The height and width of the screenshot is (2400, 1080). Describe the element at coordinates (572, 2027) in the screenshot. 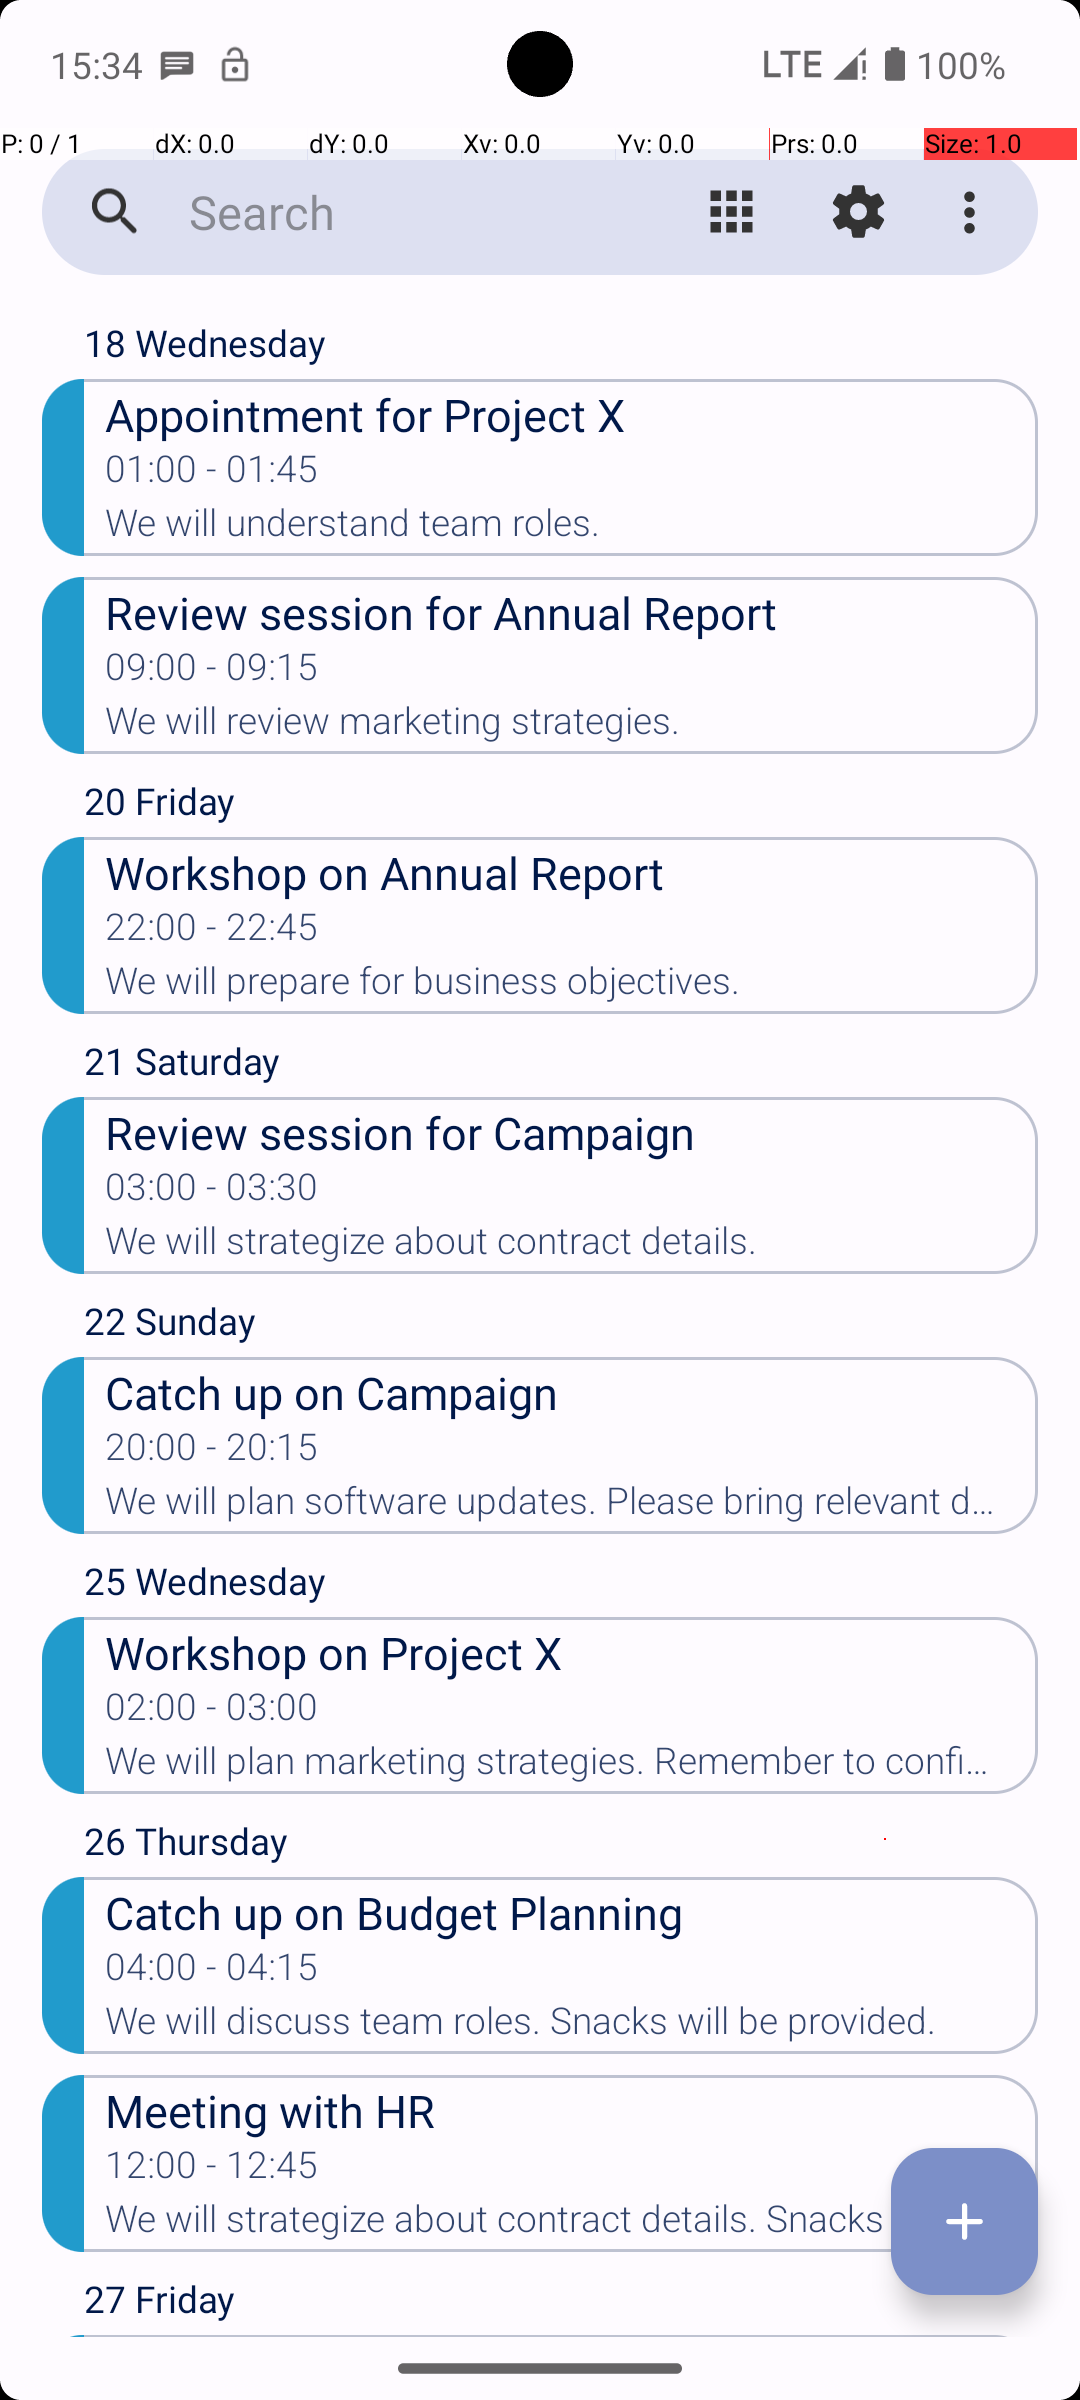

I see `We will discuss team roles. Snacks will be provided.` at that location.